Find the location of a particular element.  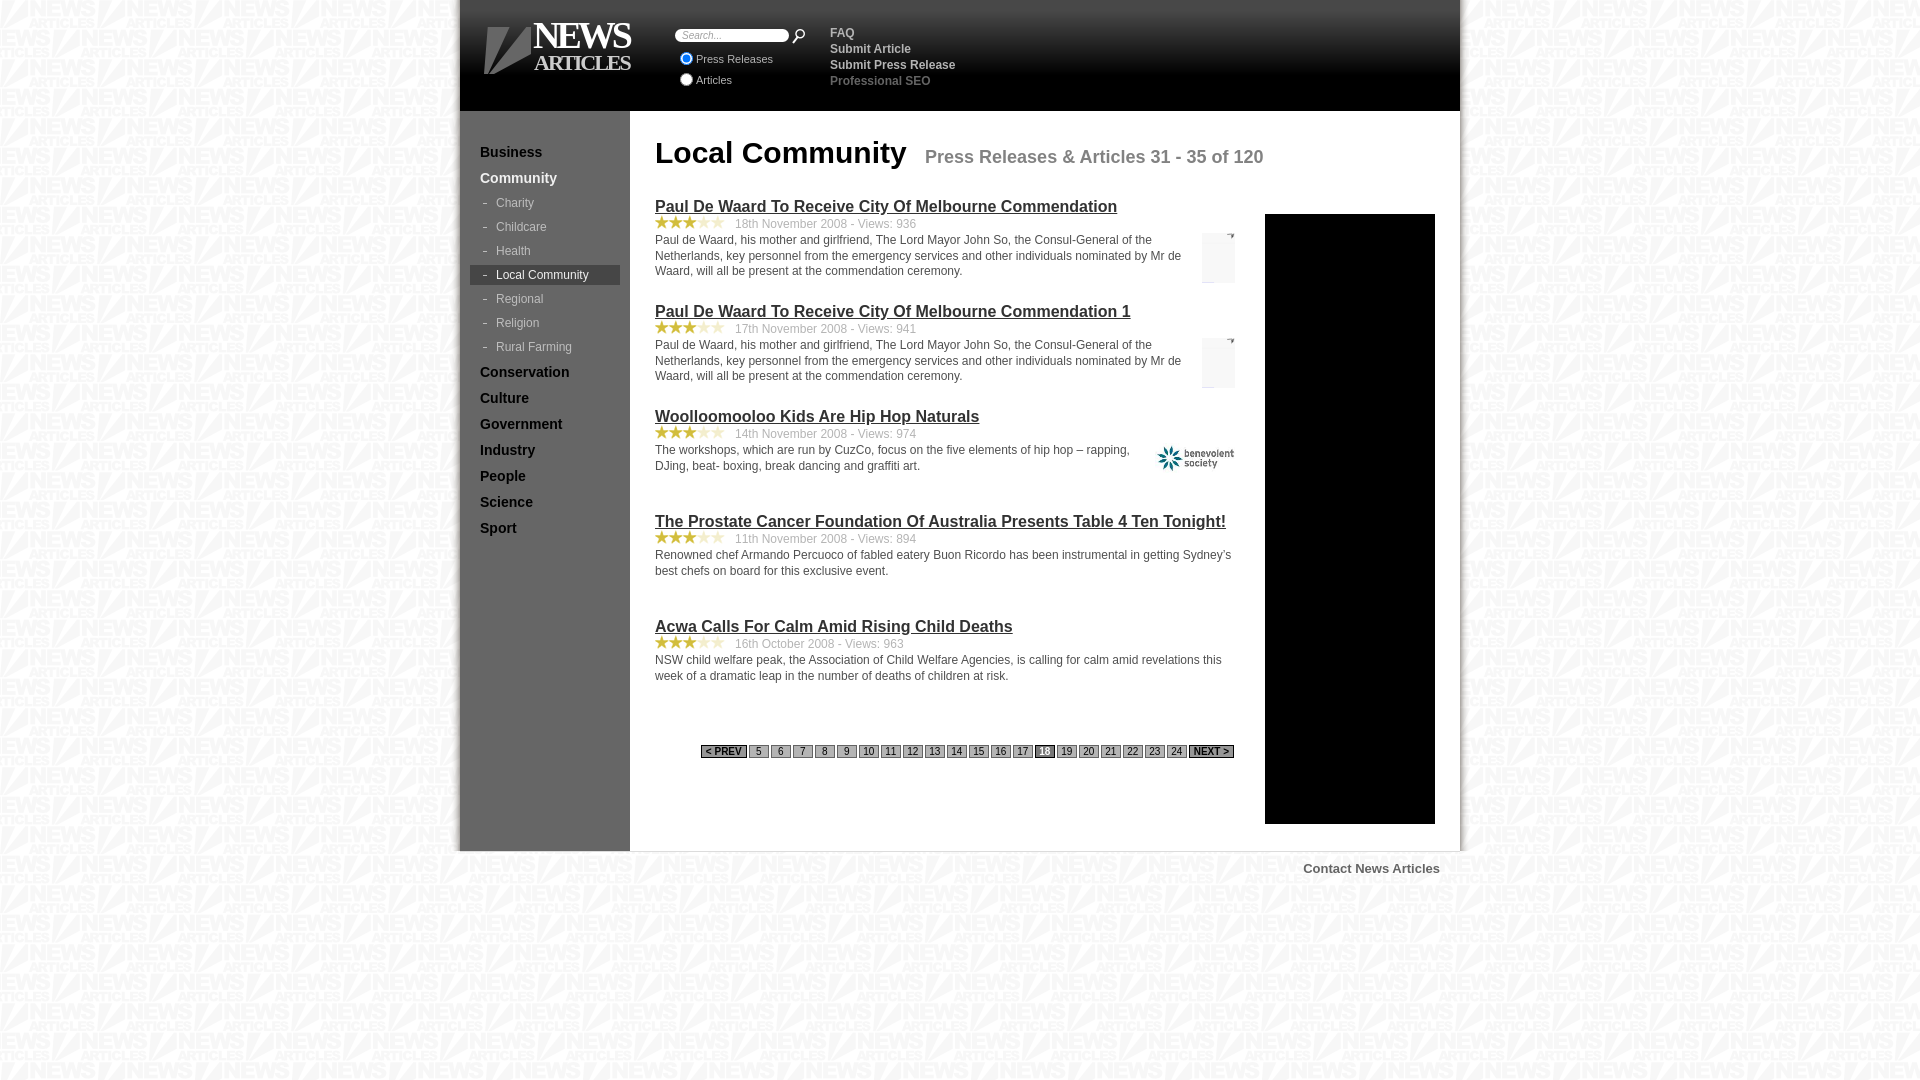

14 is located at coordinates (957, 752).